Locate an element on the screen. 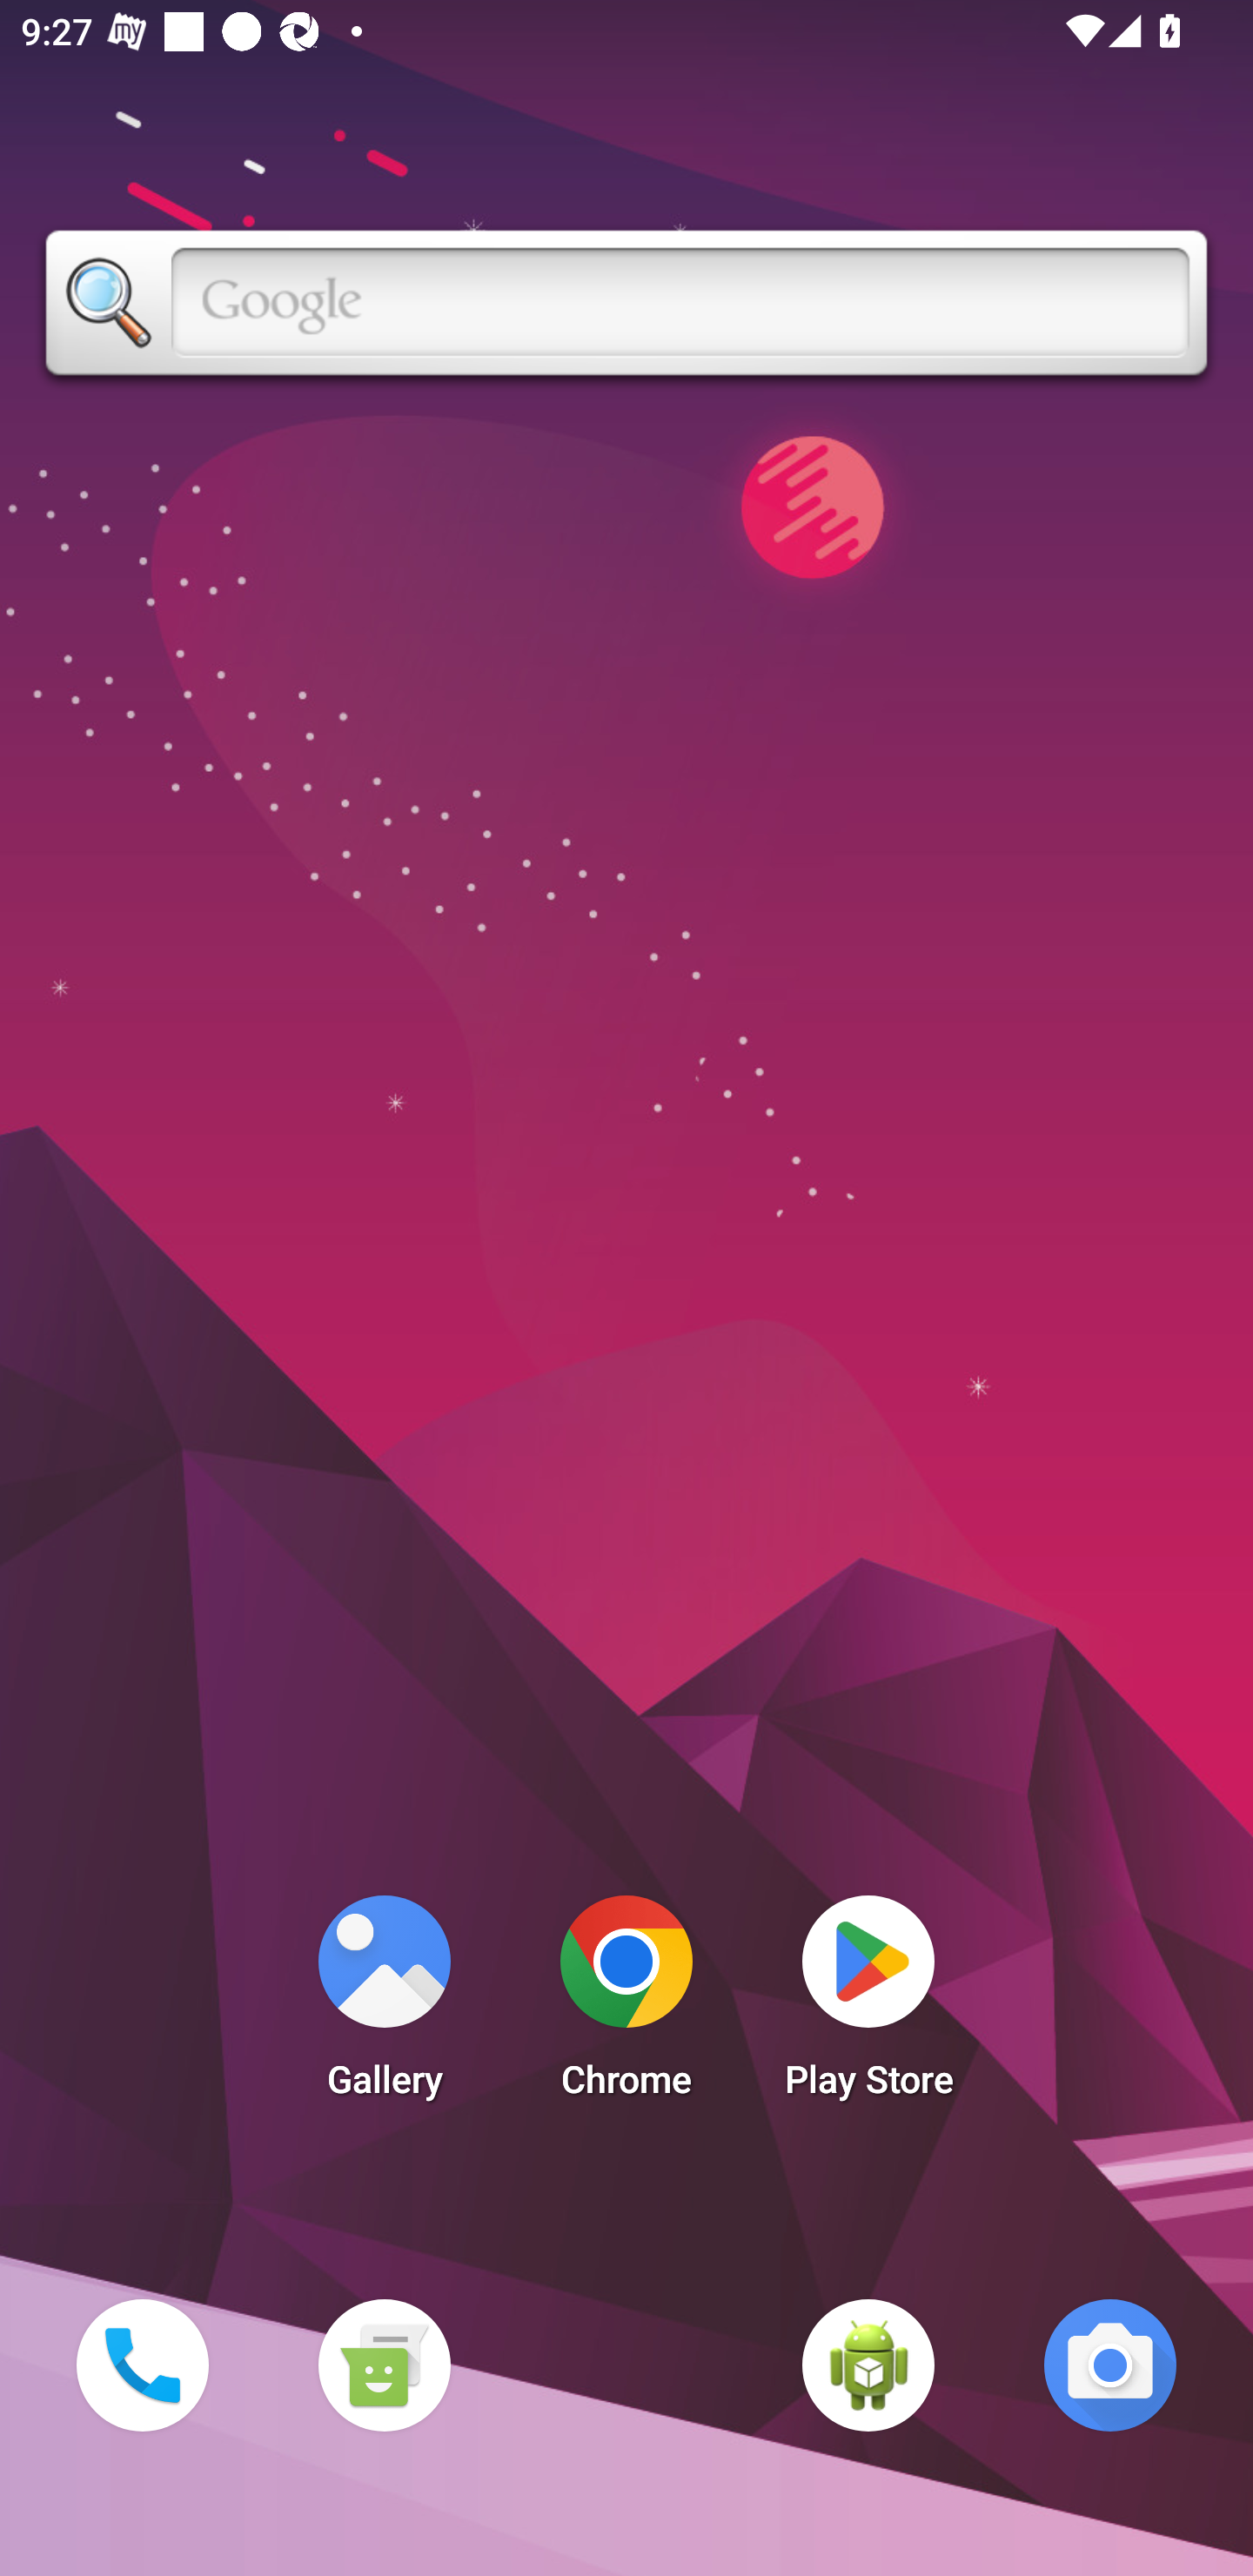 This screenshot has width=1253, height=2576. Camera is located at coordinates (1110, 2365).